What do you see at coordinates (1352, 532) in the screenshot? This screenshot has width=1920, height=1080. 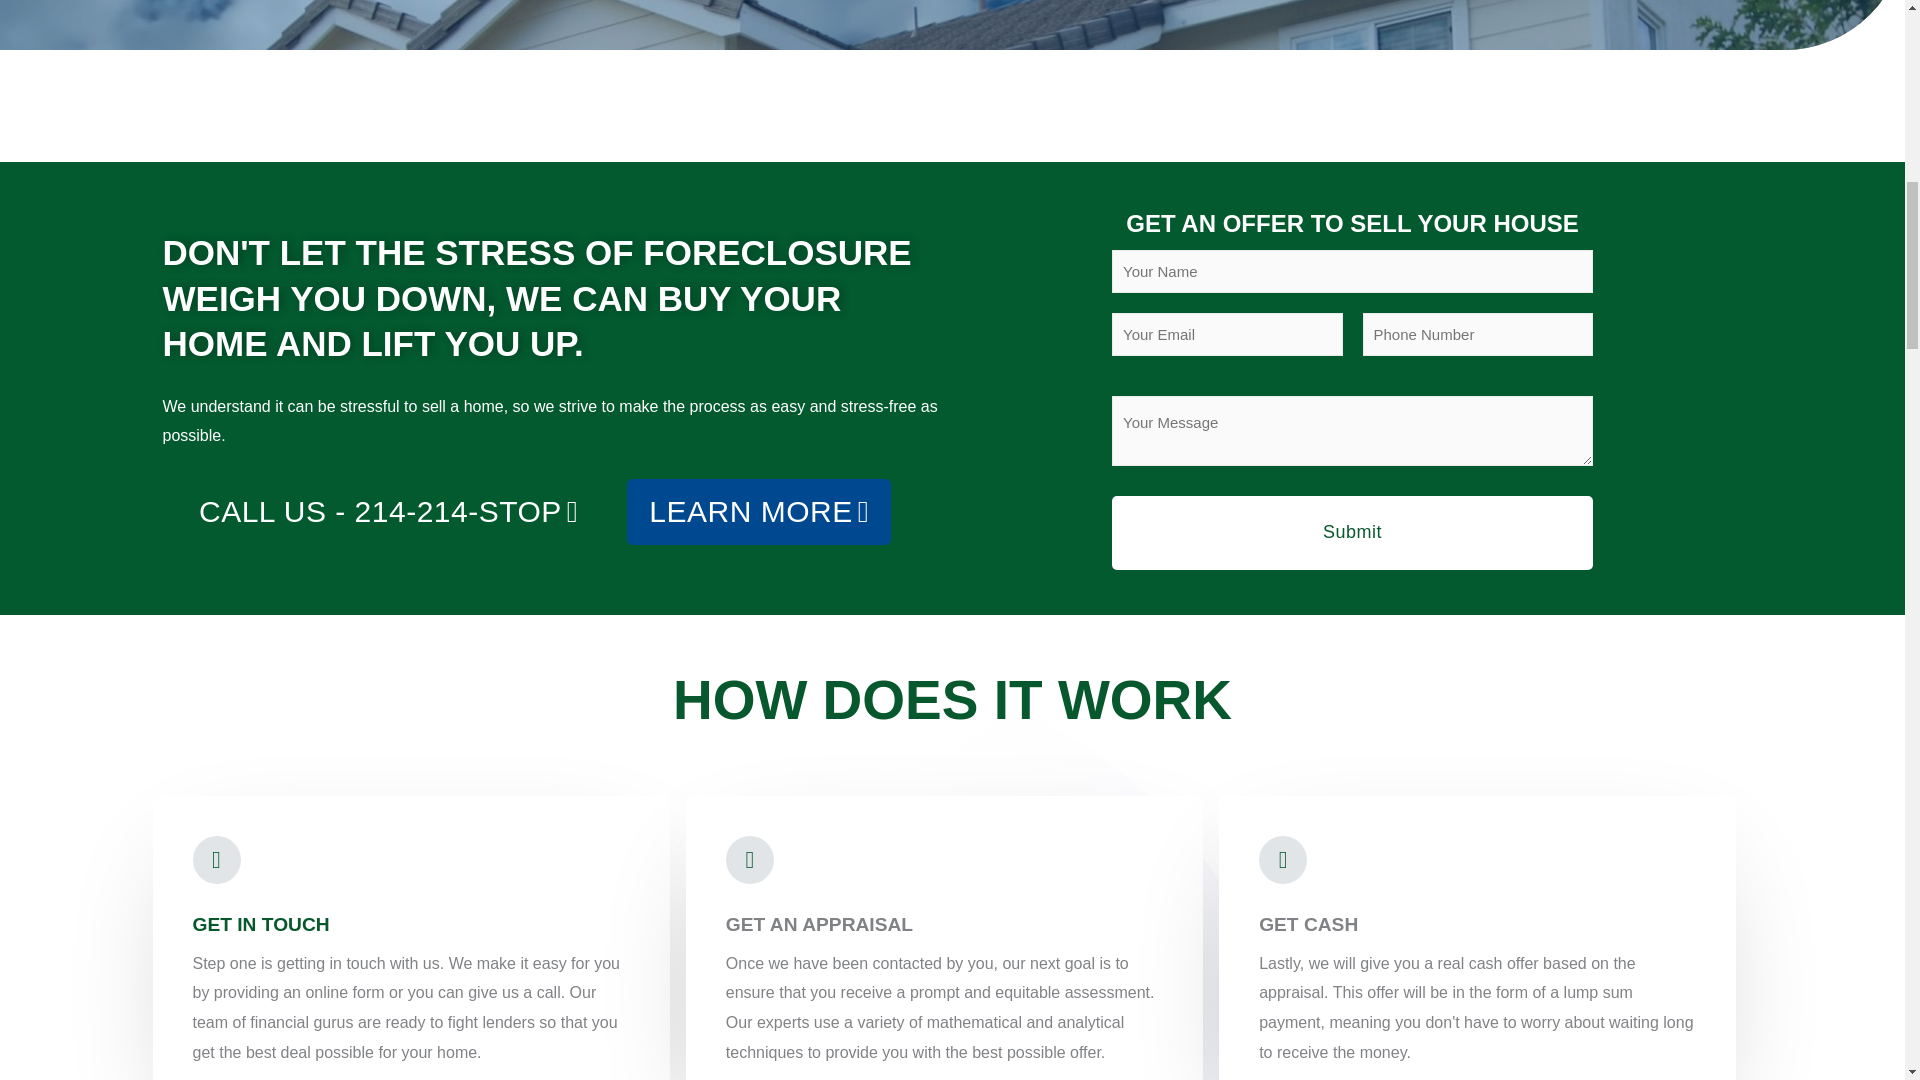 I see `Submit` at bounding box center [1352, 532].